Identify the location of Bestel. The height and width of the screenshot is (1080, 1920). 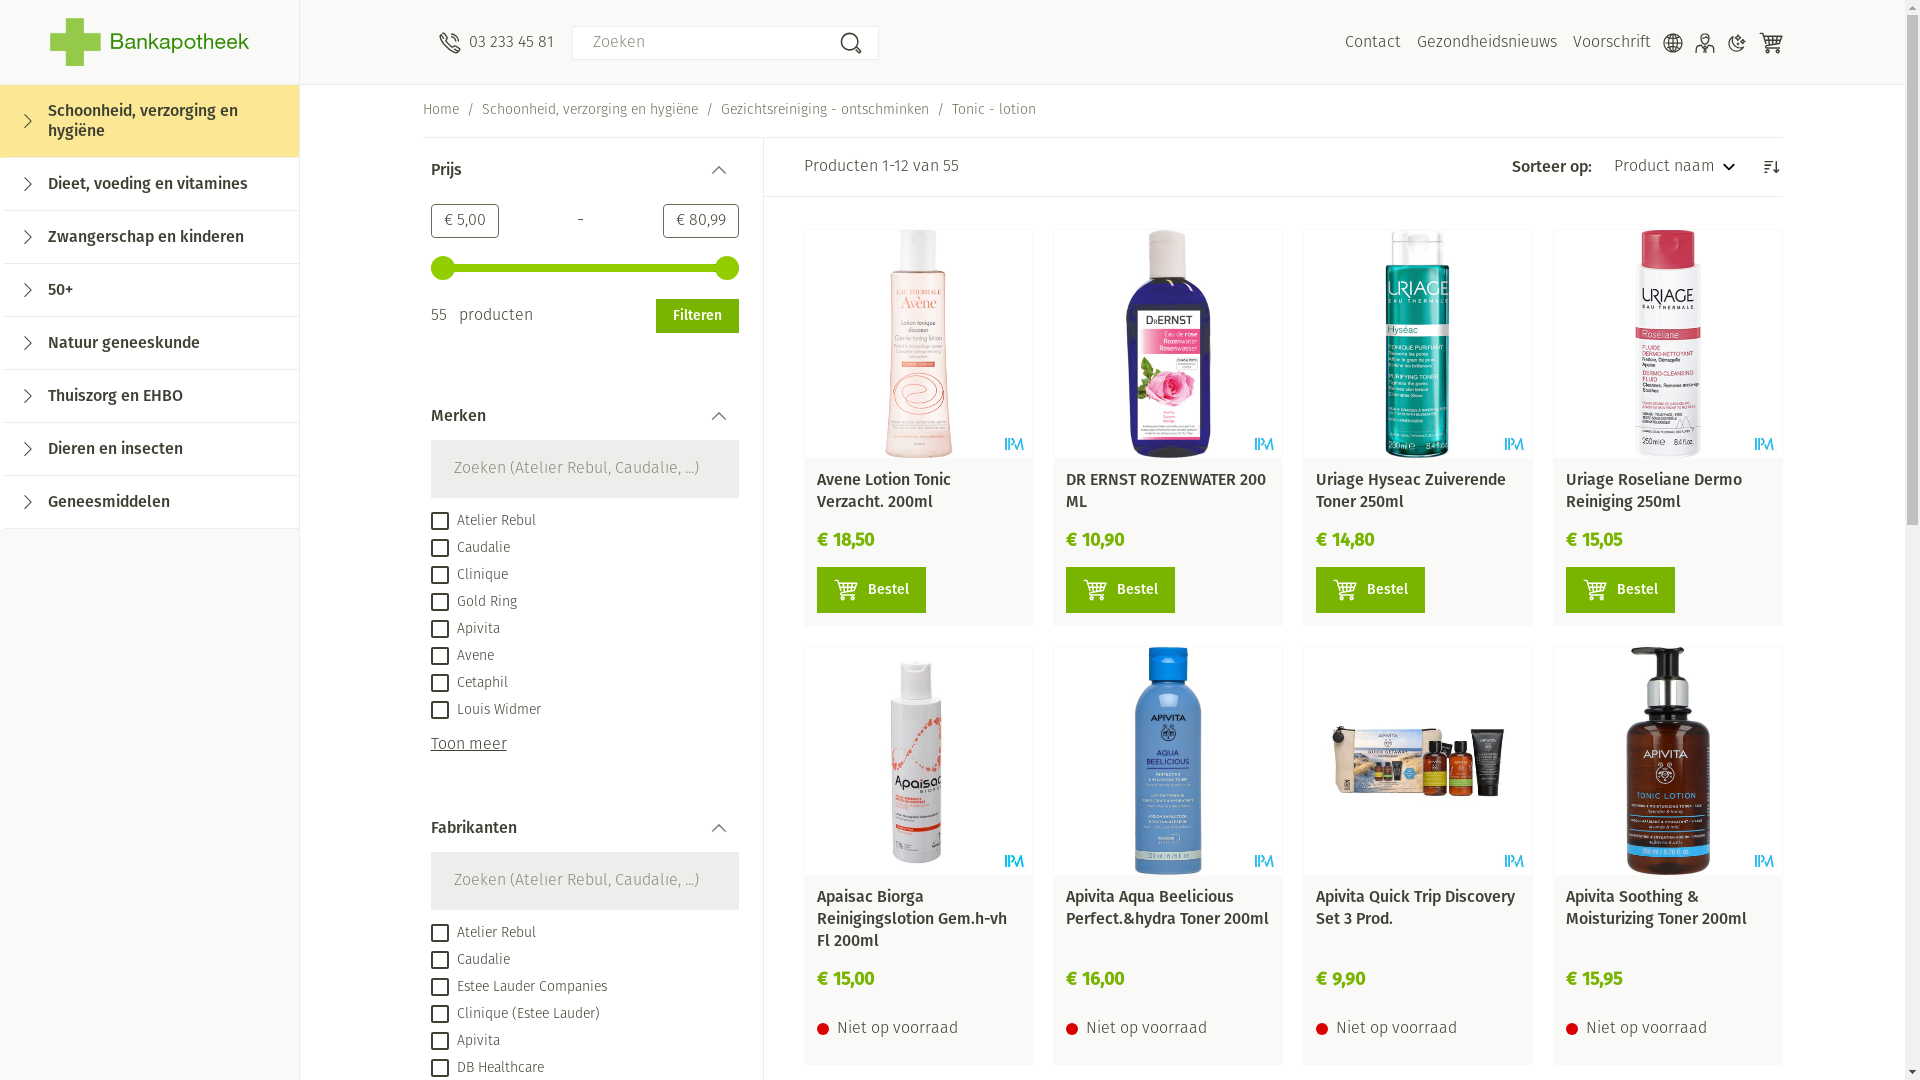
(870, 590).